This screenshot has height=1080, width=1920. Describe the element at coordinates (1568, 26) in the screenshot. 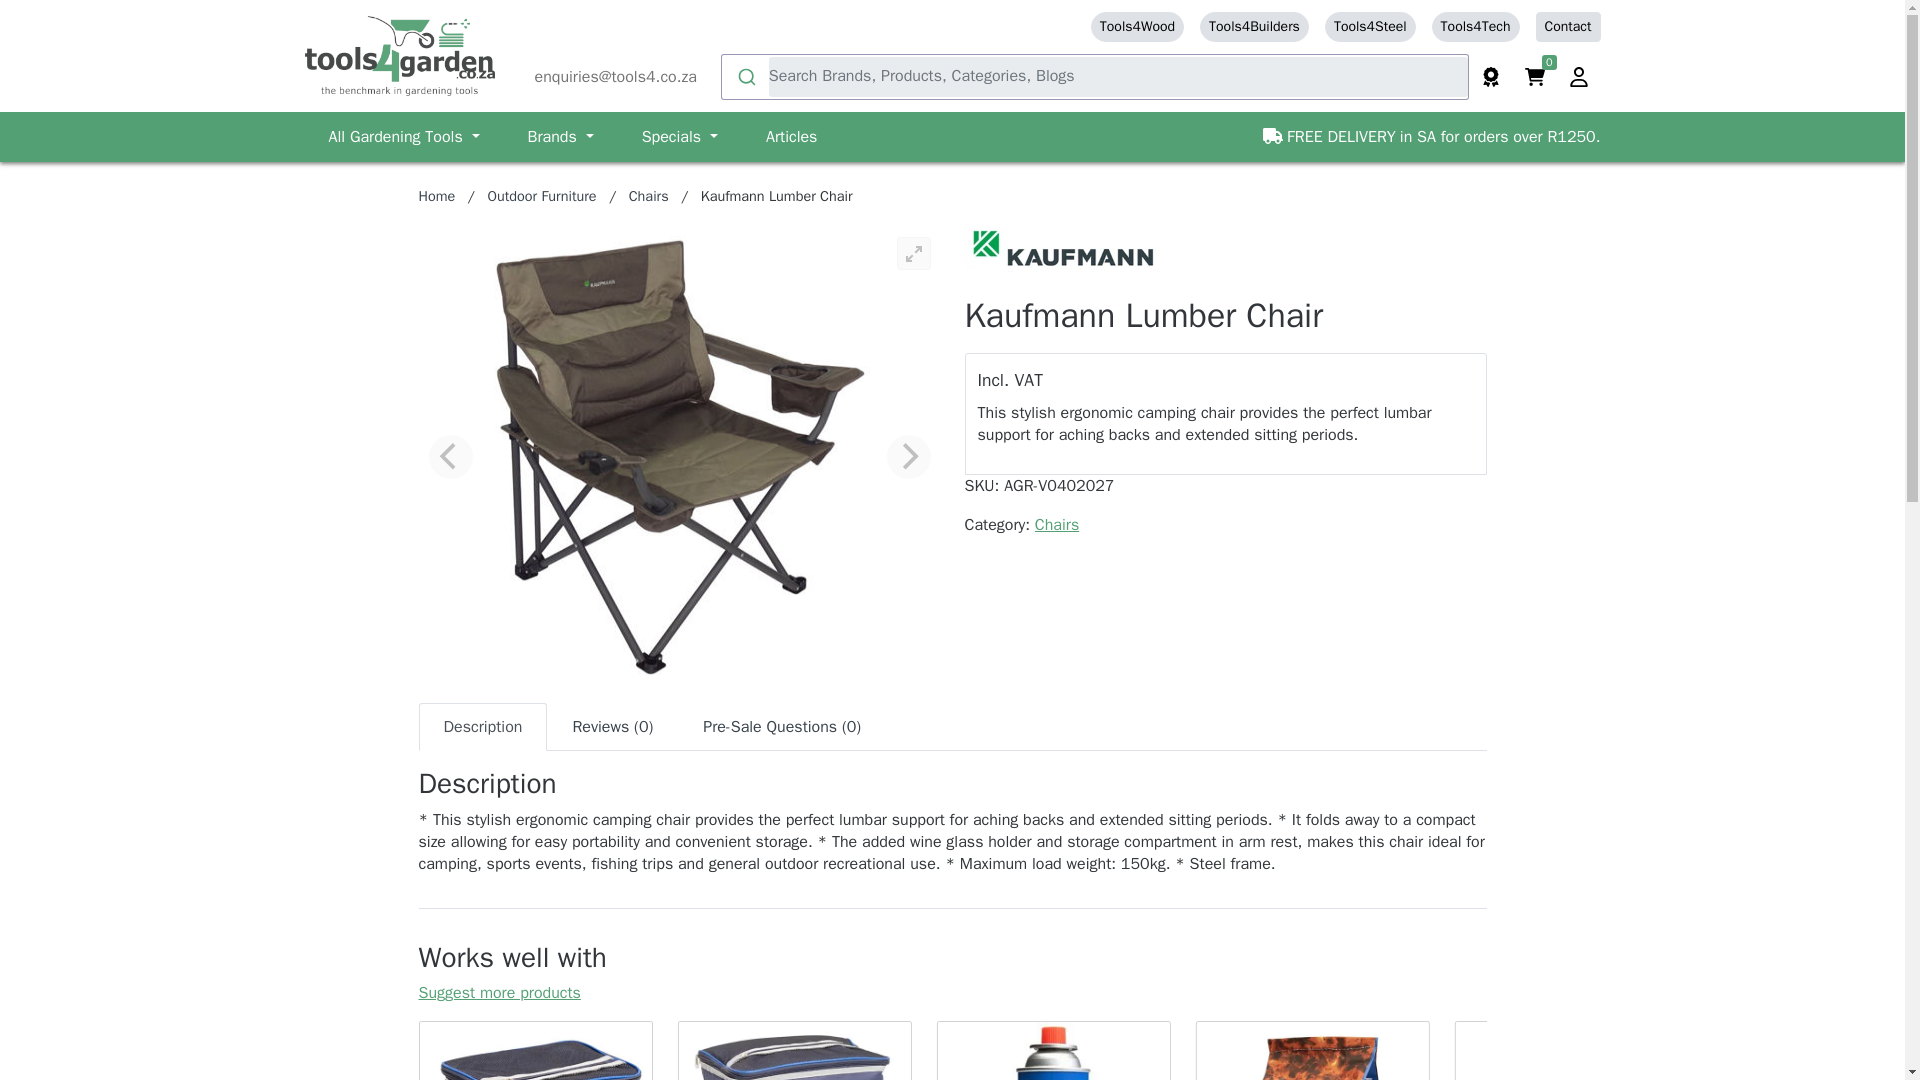

I see `Contact` at that location.